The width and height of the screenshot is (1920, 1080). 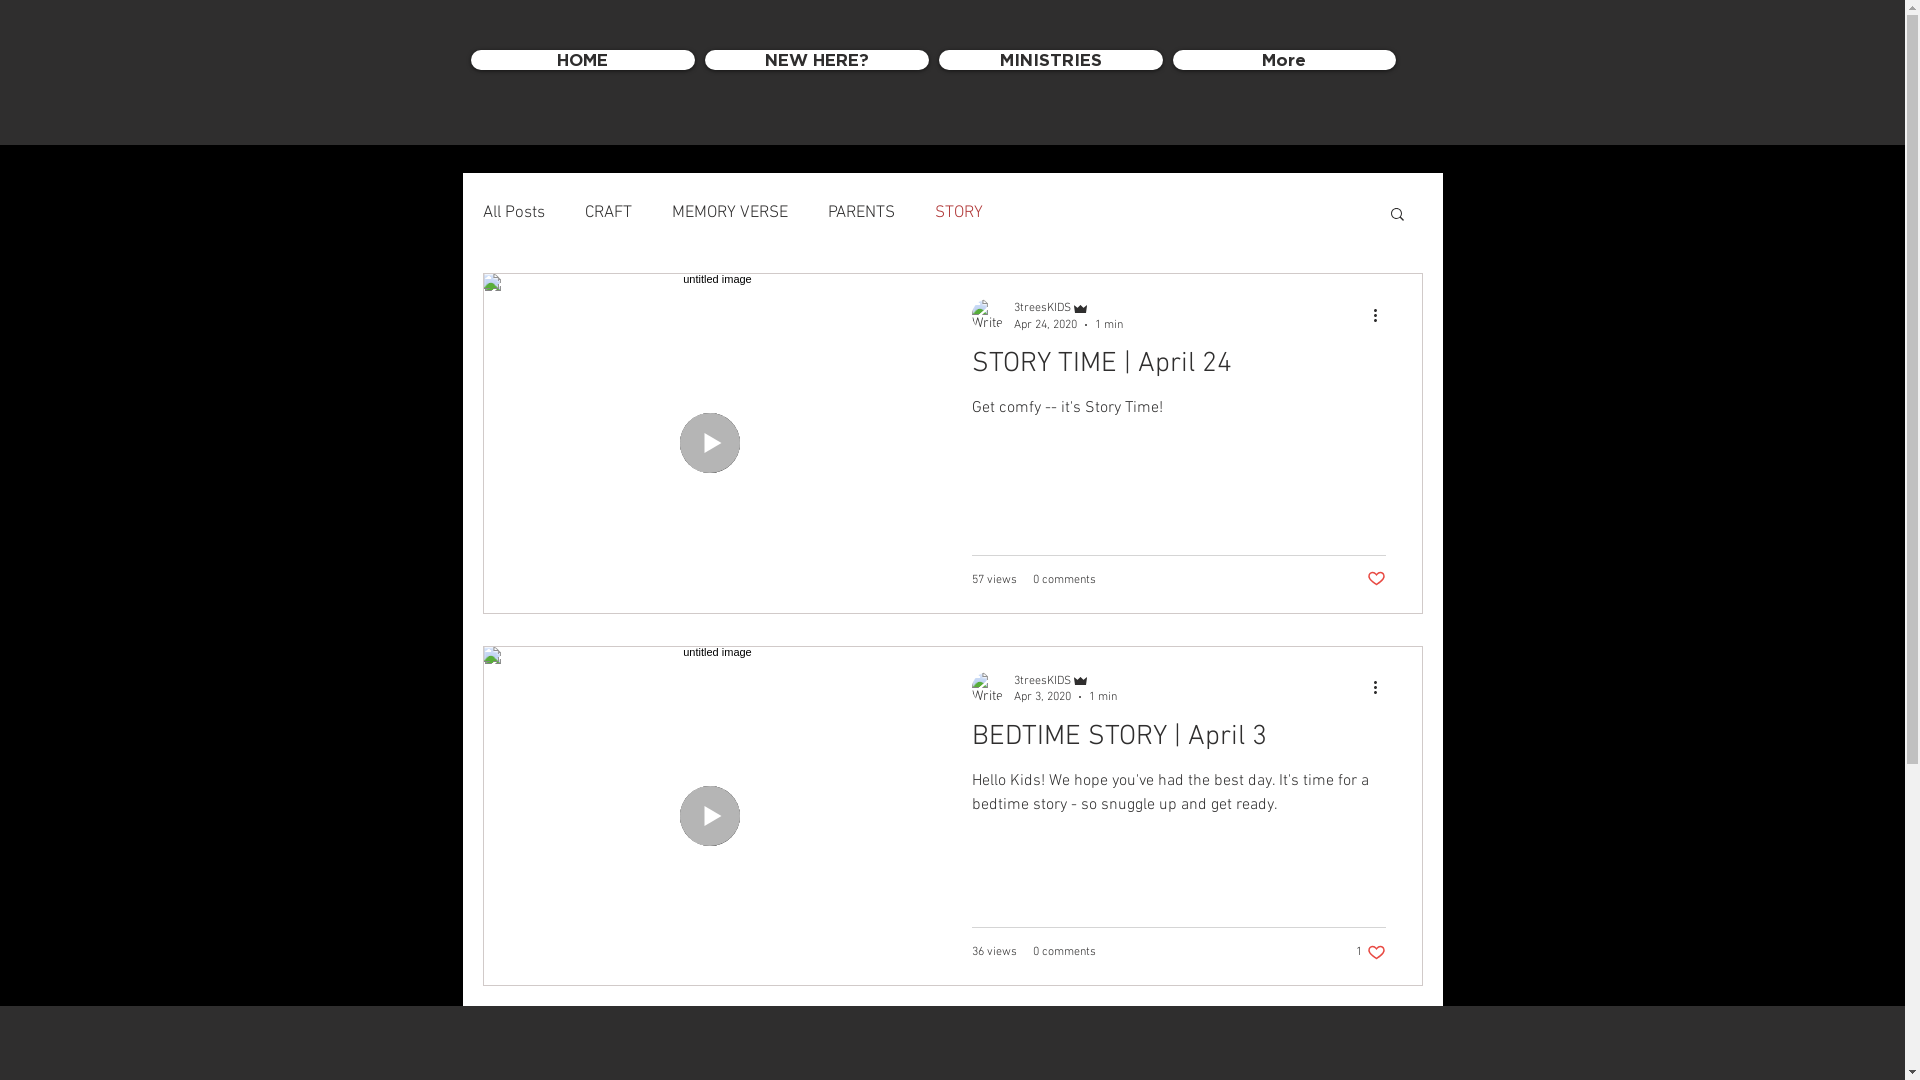 I want to click on CRAFT, so click(x=608, y=213).